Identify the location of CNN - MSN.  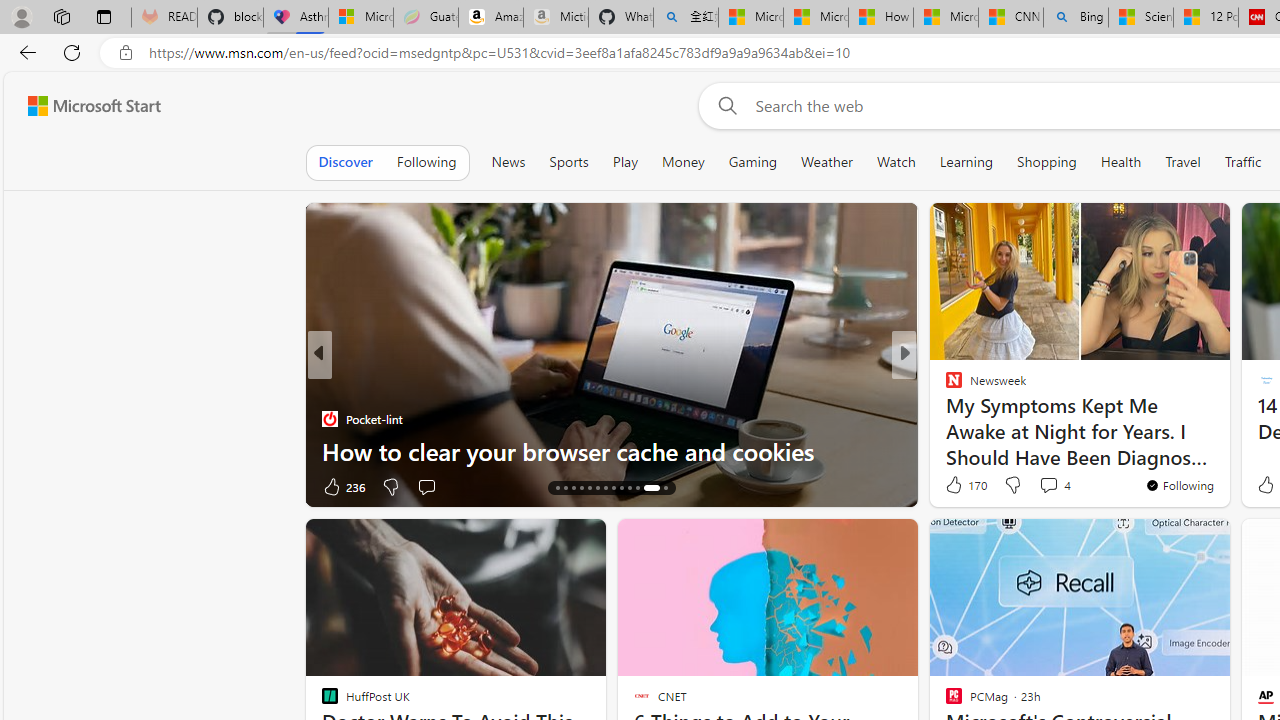
(1011, 18).